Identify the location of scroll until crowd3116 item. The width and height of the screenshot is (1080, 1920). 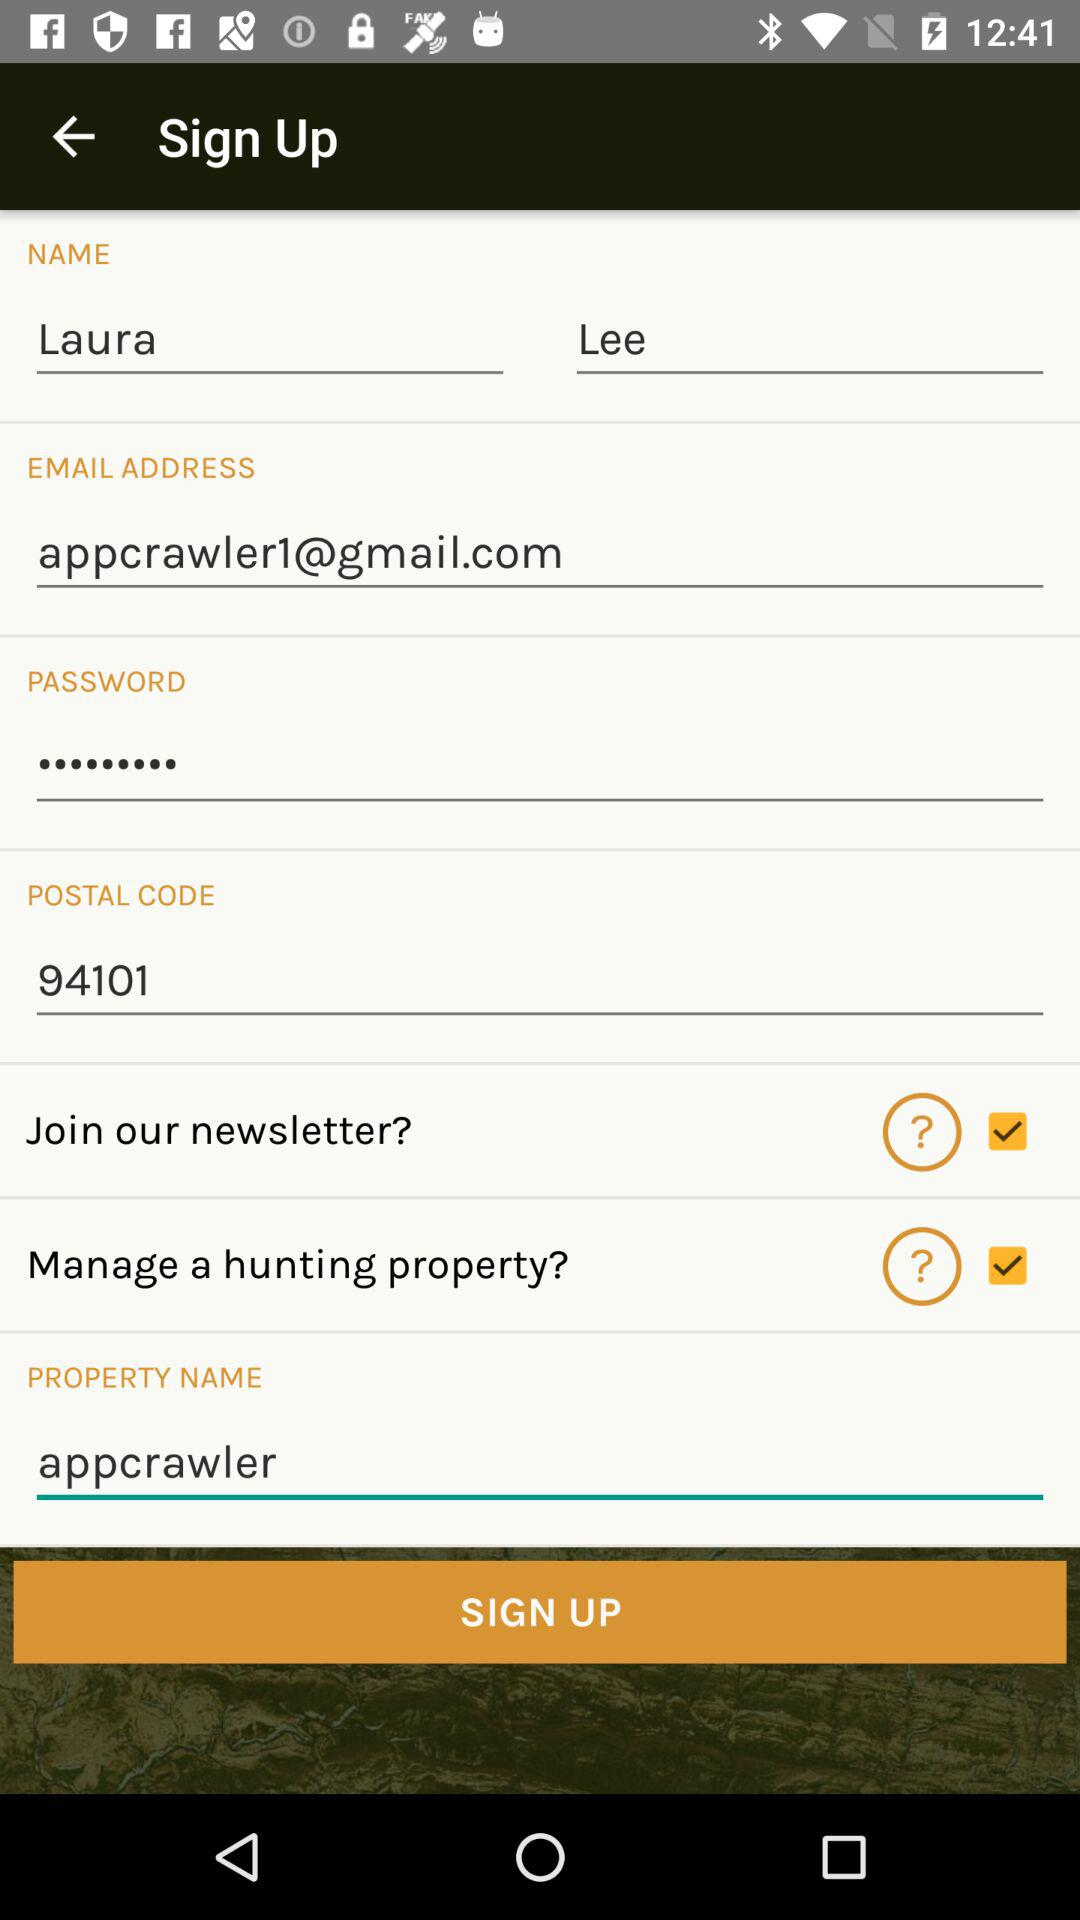
(540, 767).